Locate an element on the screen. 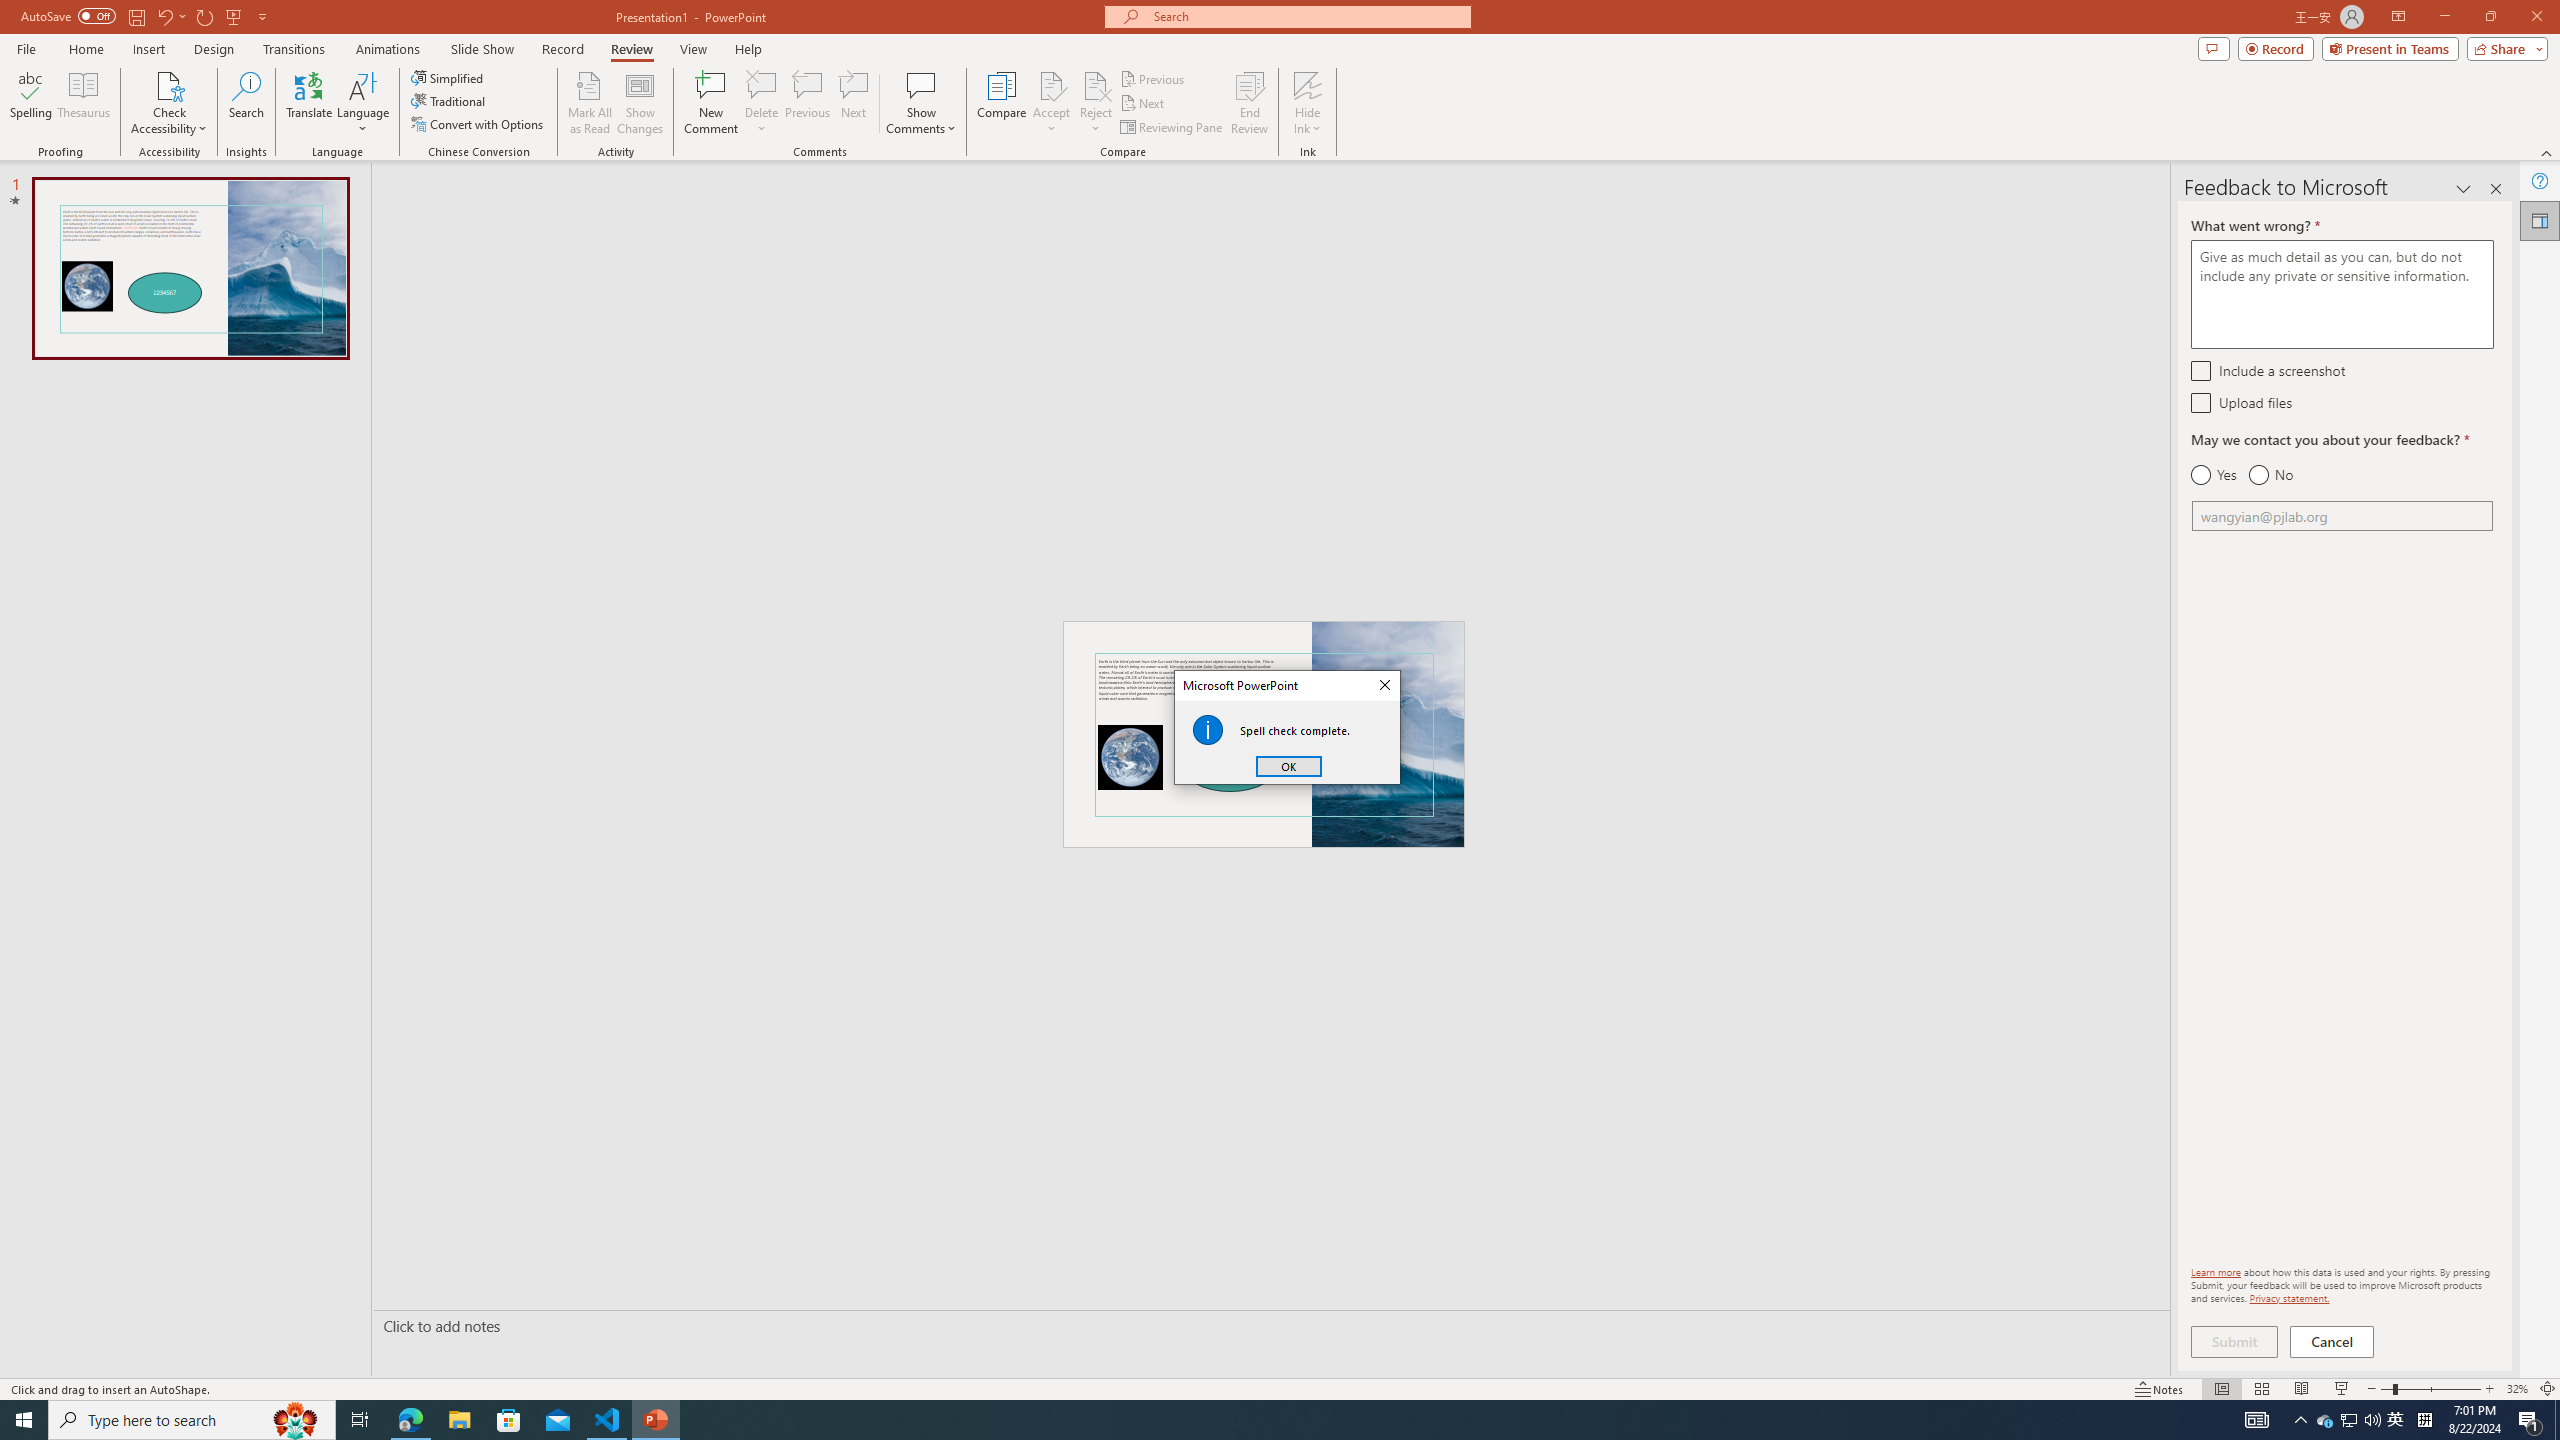  Check Accessibility is located at coordinates (168, 85).